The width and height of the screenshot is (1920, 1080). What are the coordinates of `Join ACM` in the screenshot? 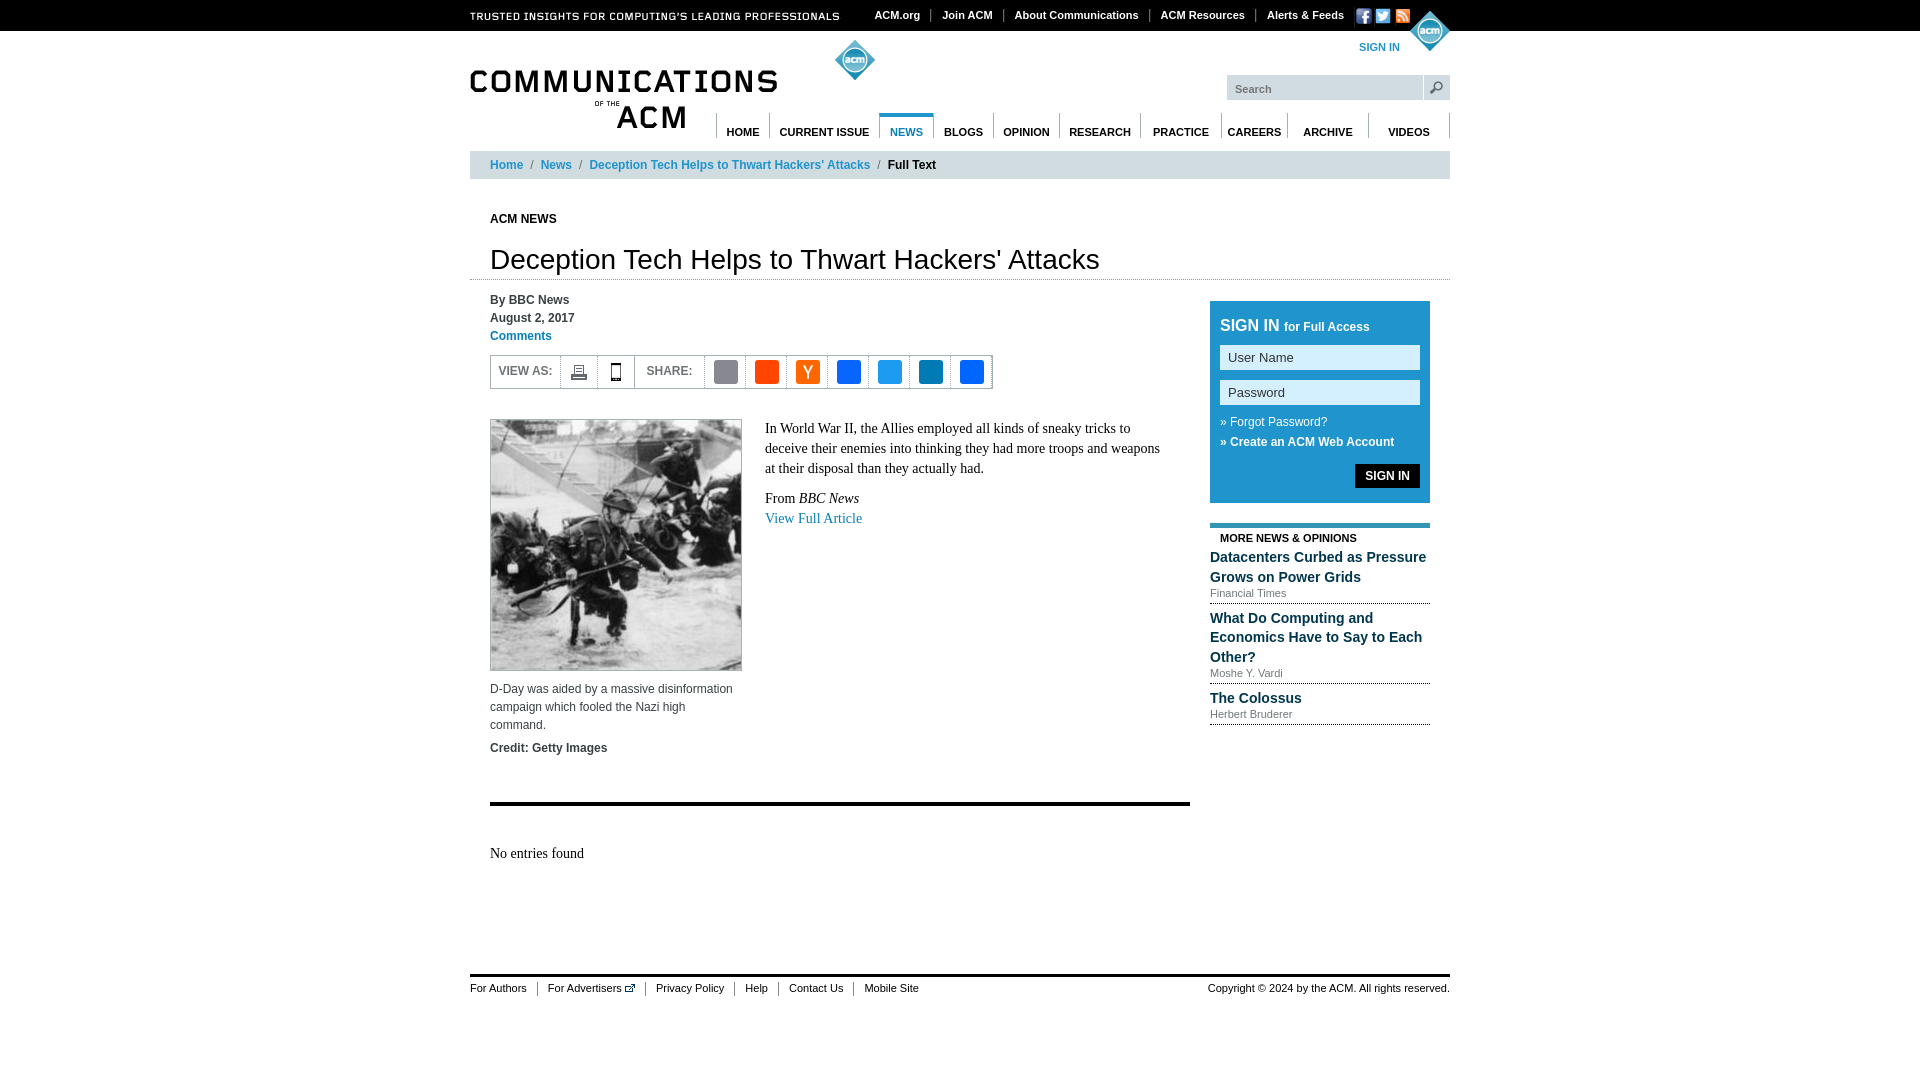 It's located at (966, 14).